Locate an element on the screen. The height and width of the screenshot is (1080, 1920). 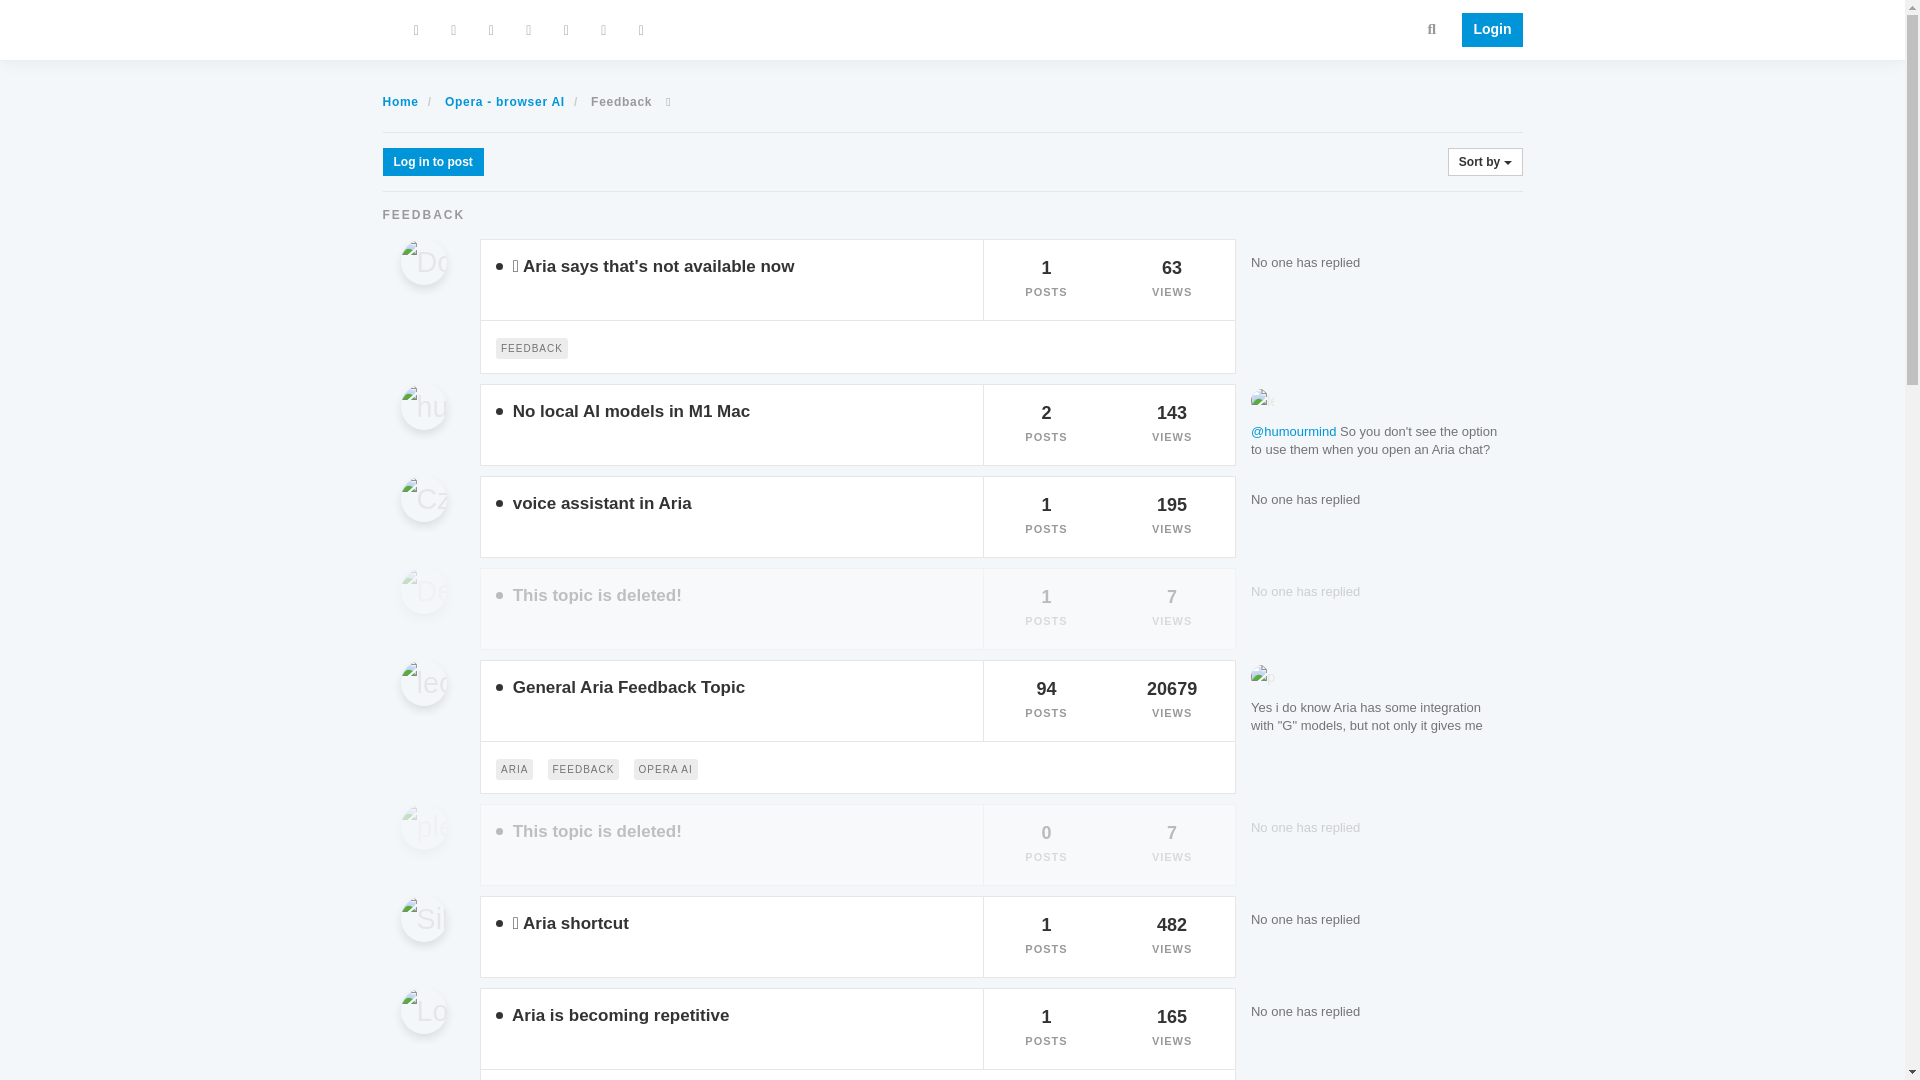
63 is located at coordinates (1172, 268).